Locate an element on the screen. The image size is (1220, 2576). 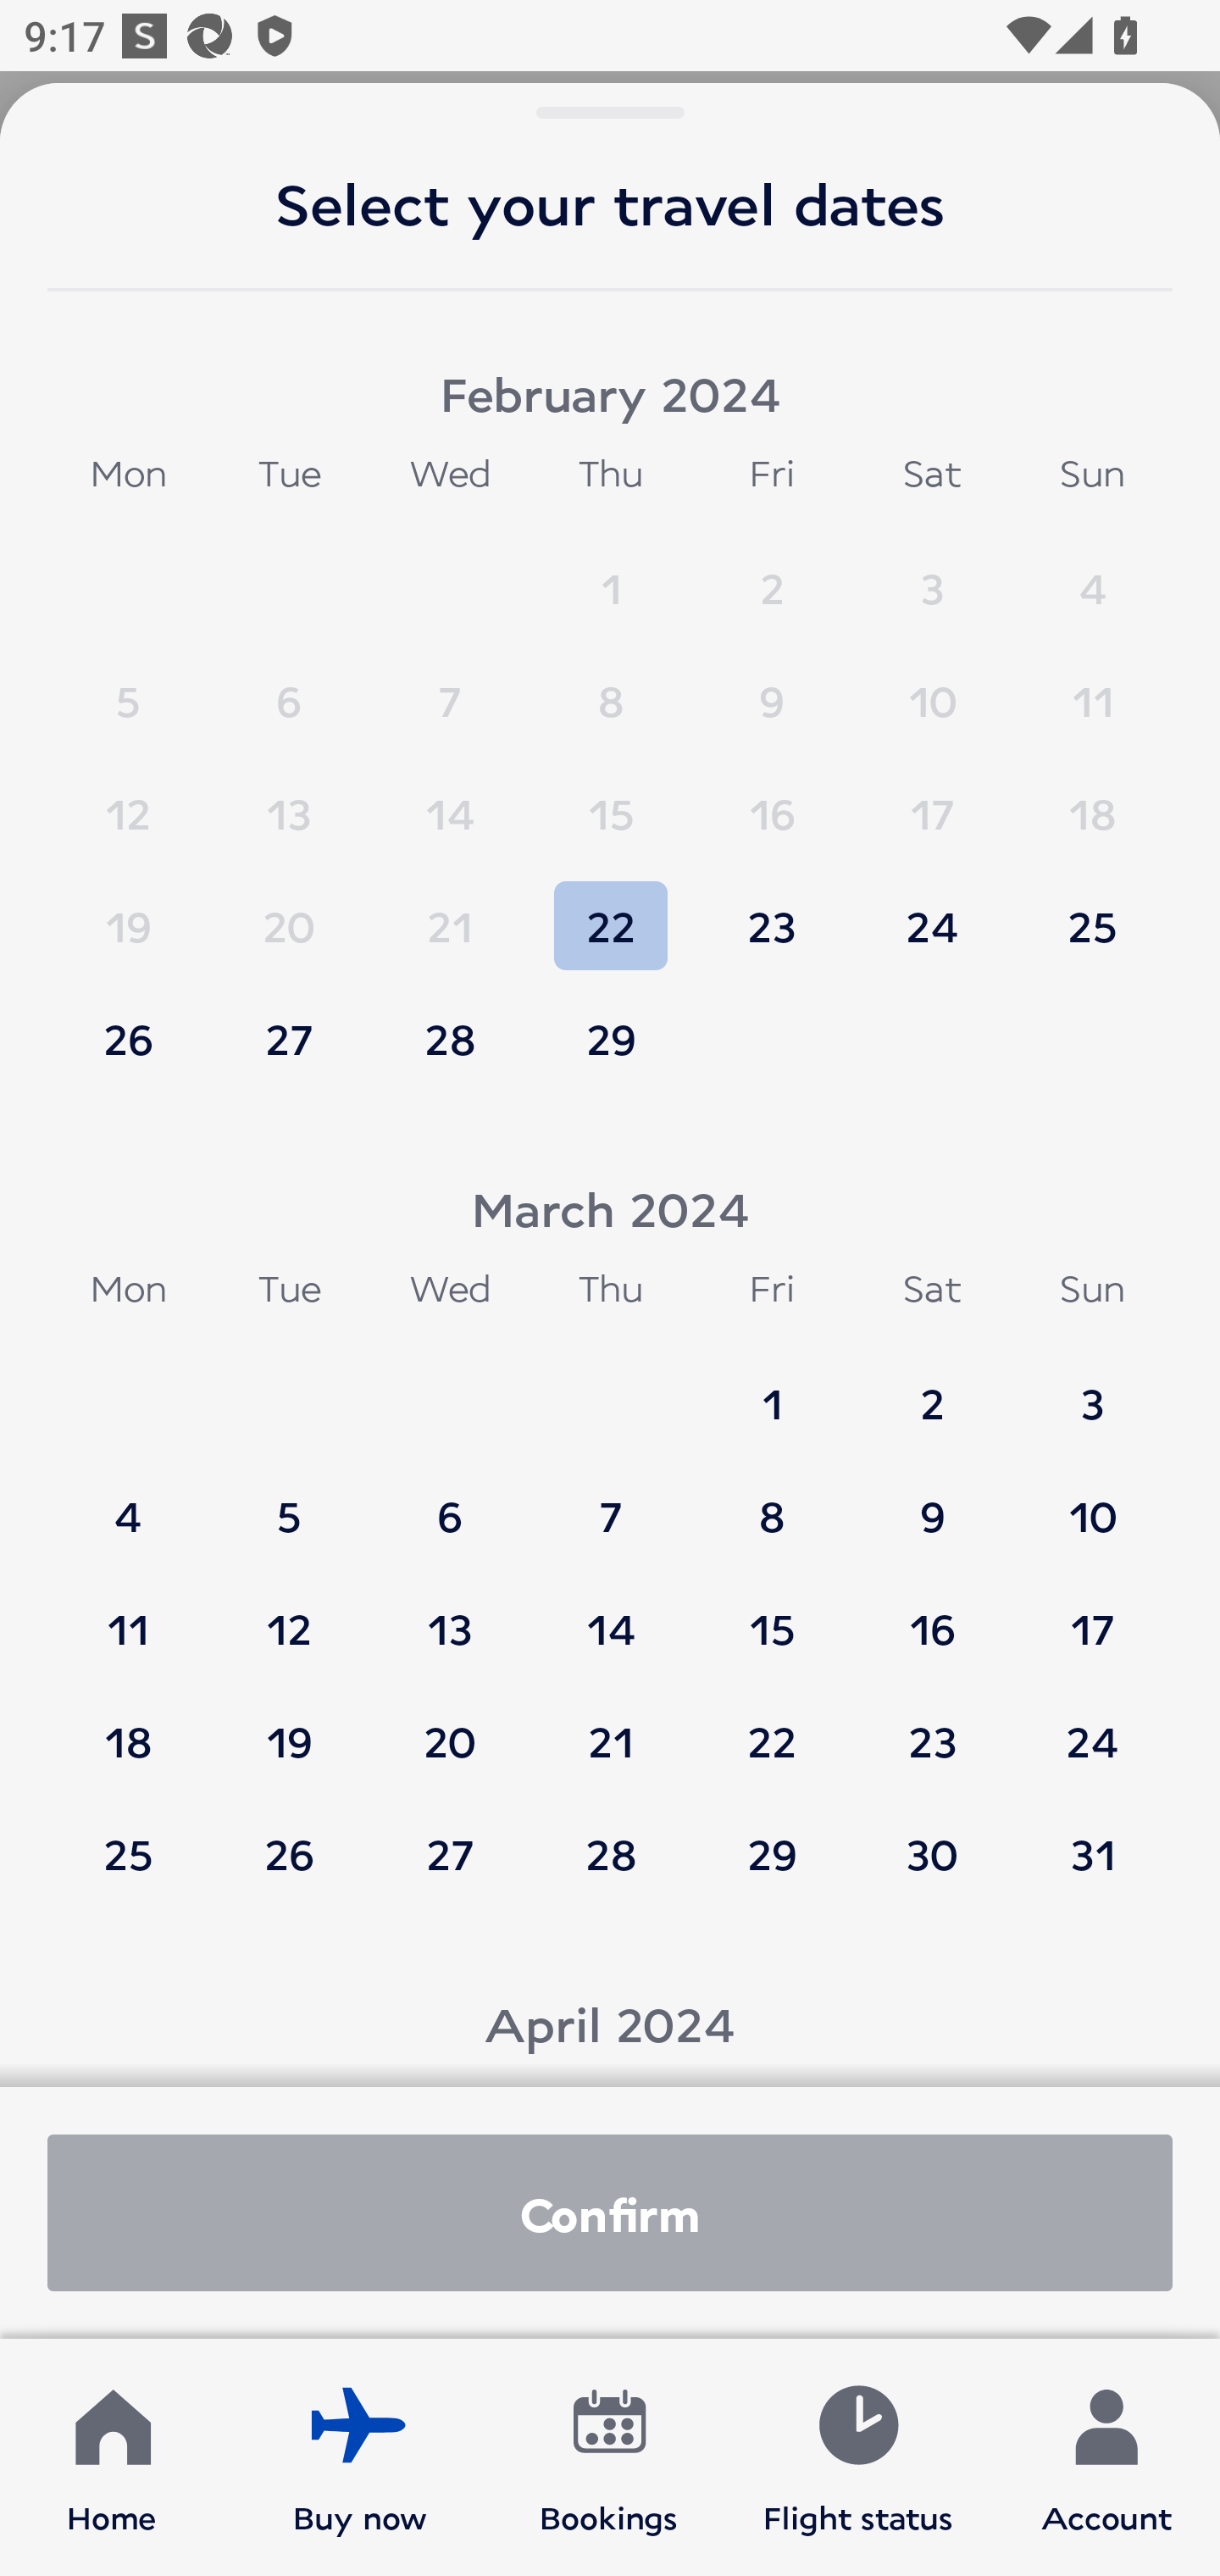
1 is located at coordinates (611, 573).